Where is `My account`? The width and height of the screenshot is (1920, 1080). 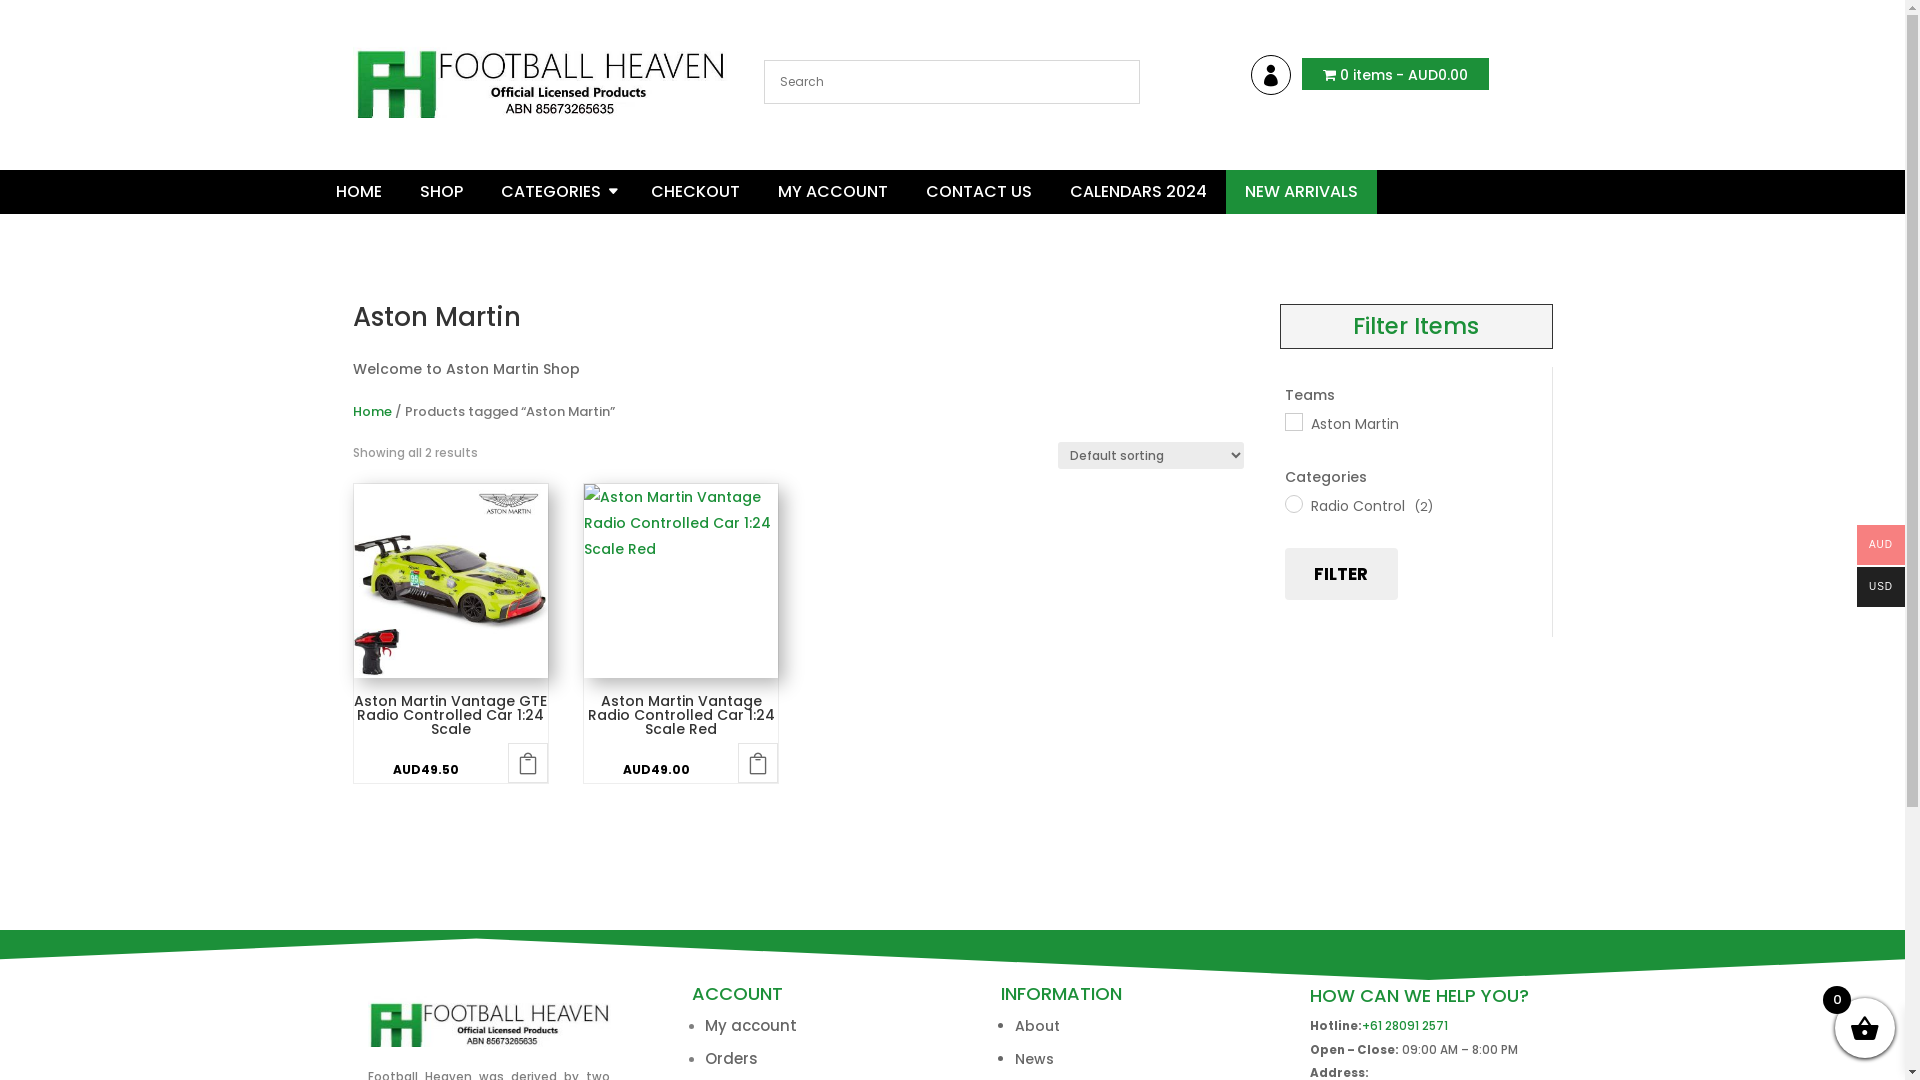
My account is located at coordinates (1271, 74).